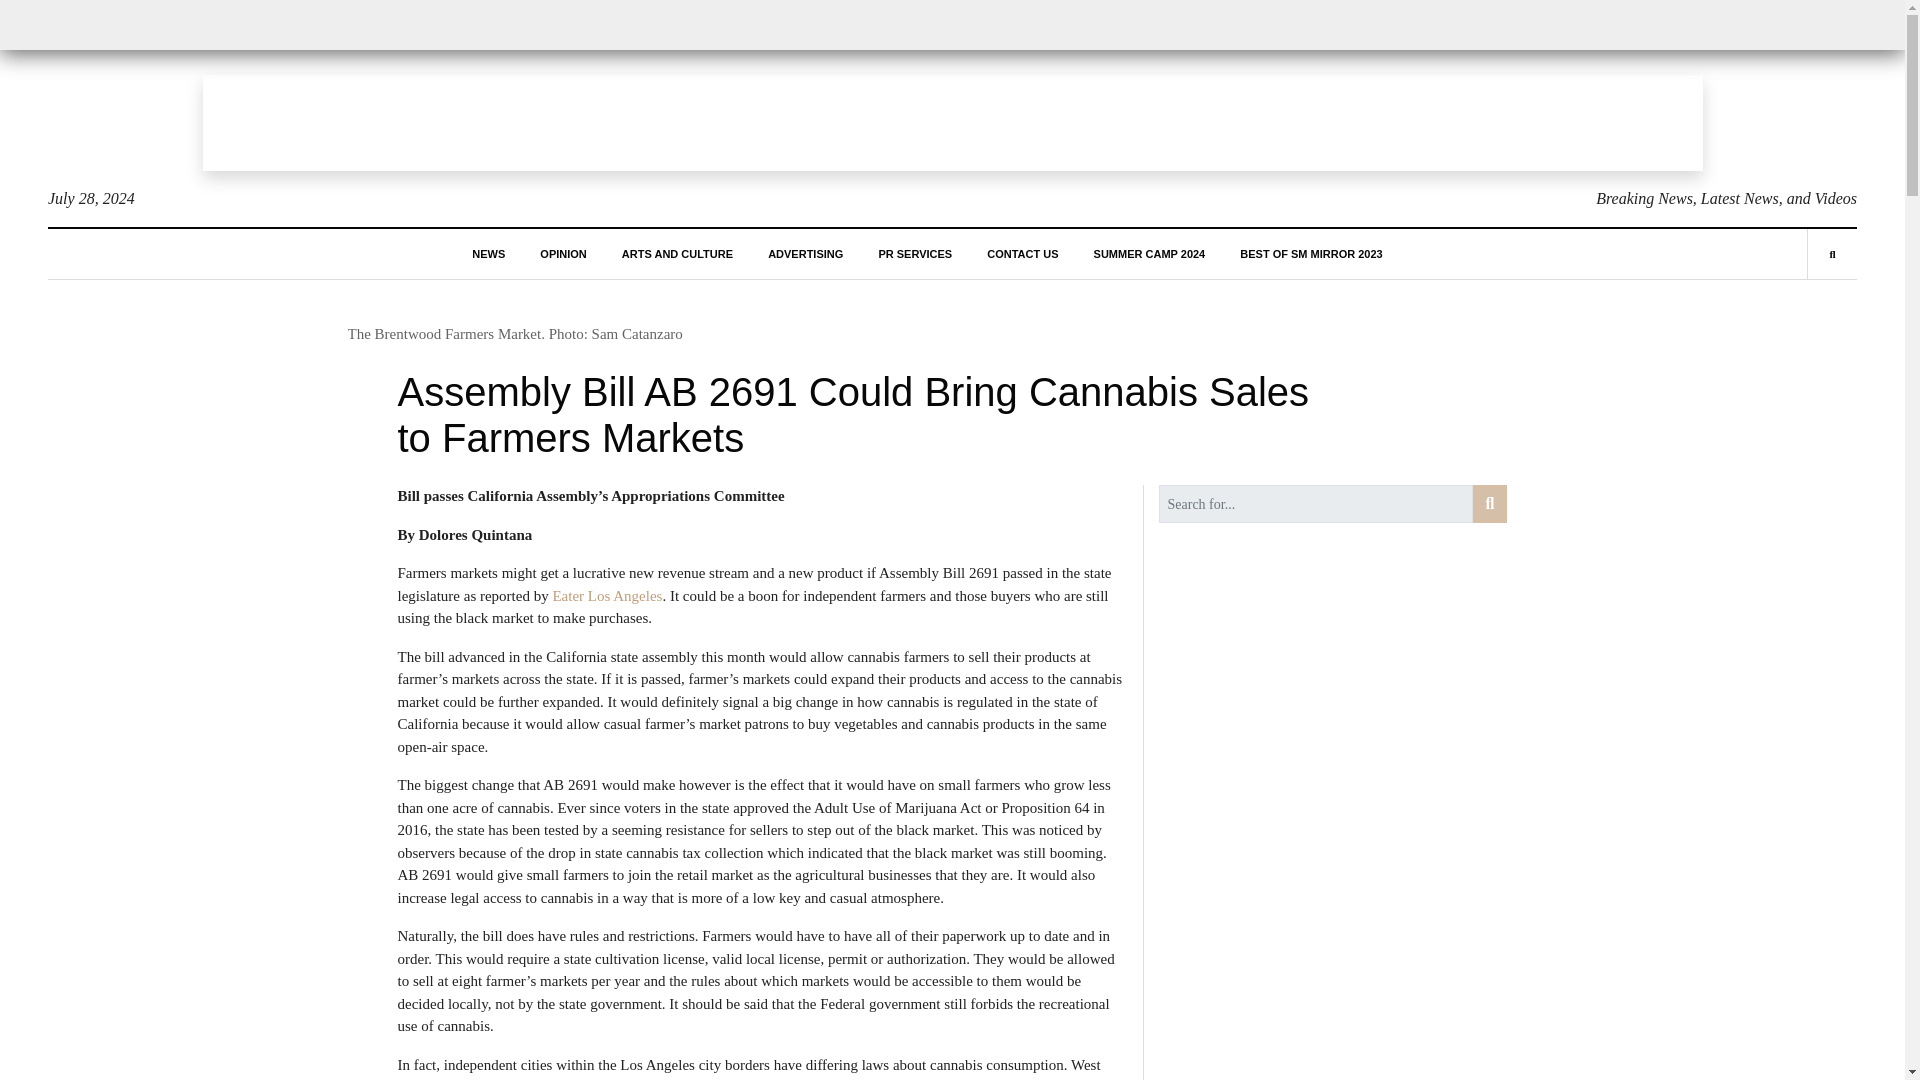  Describe the element at coordinates (607, 595) in the screenshot. I see `Eater Los Angeles` at that location.